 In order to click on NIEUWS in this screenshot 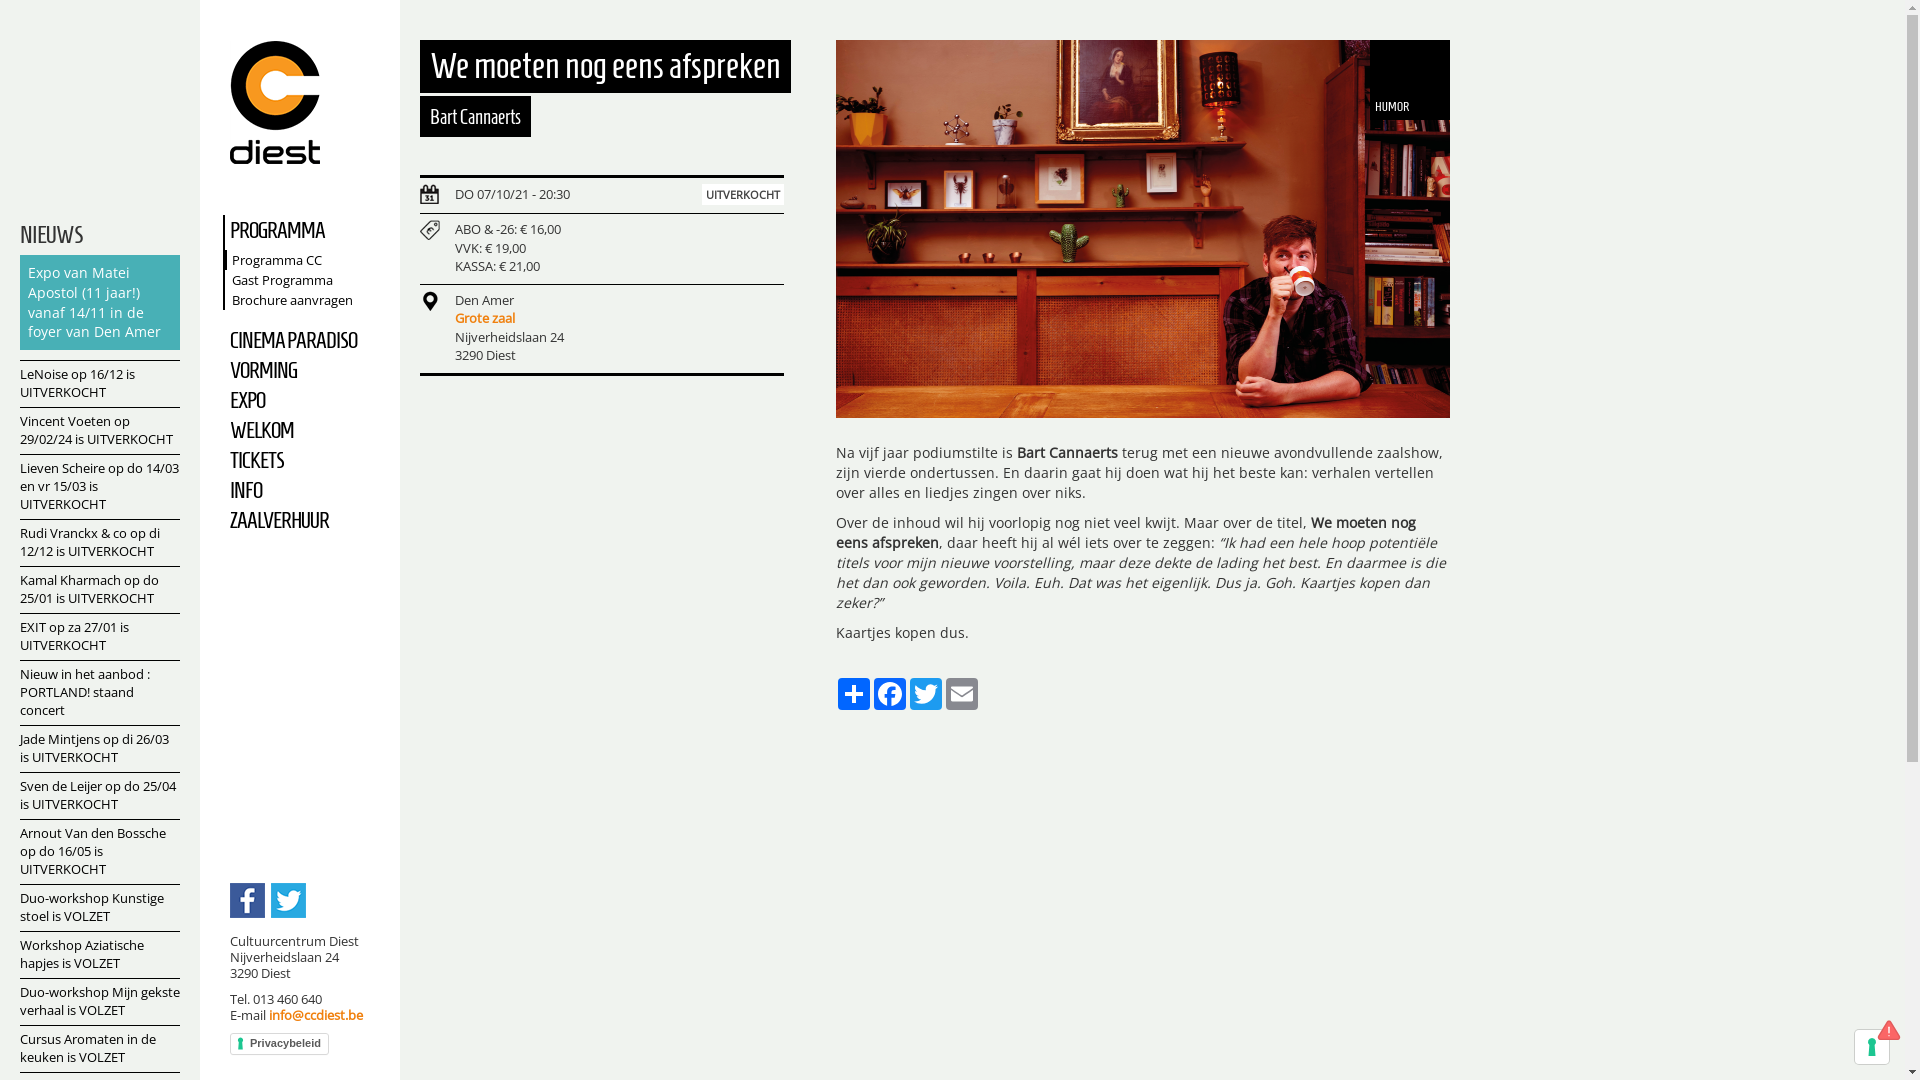, I will do `click(51, 235)`.